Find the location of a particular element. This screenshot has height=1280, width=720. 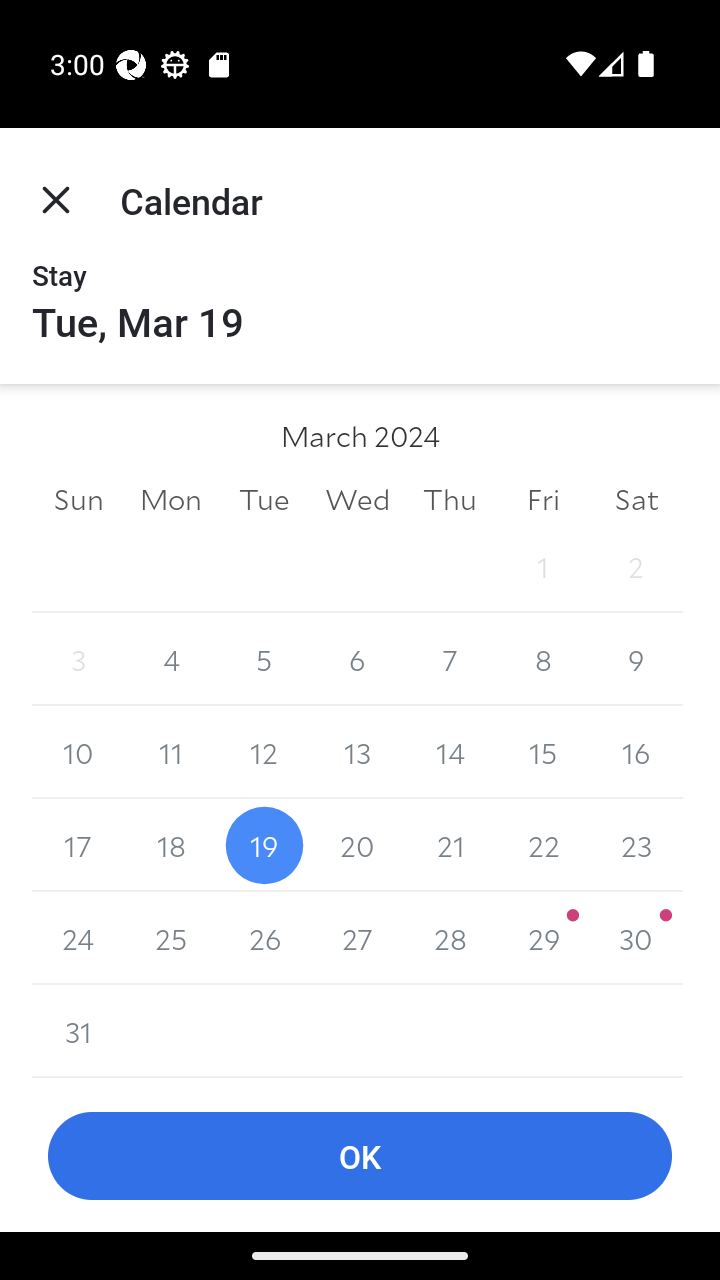

24 24 March 2024 is located at coordinates (78, 938).